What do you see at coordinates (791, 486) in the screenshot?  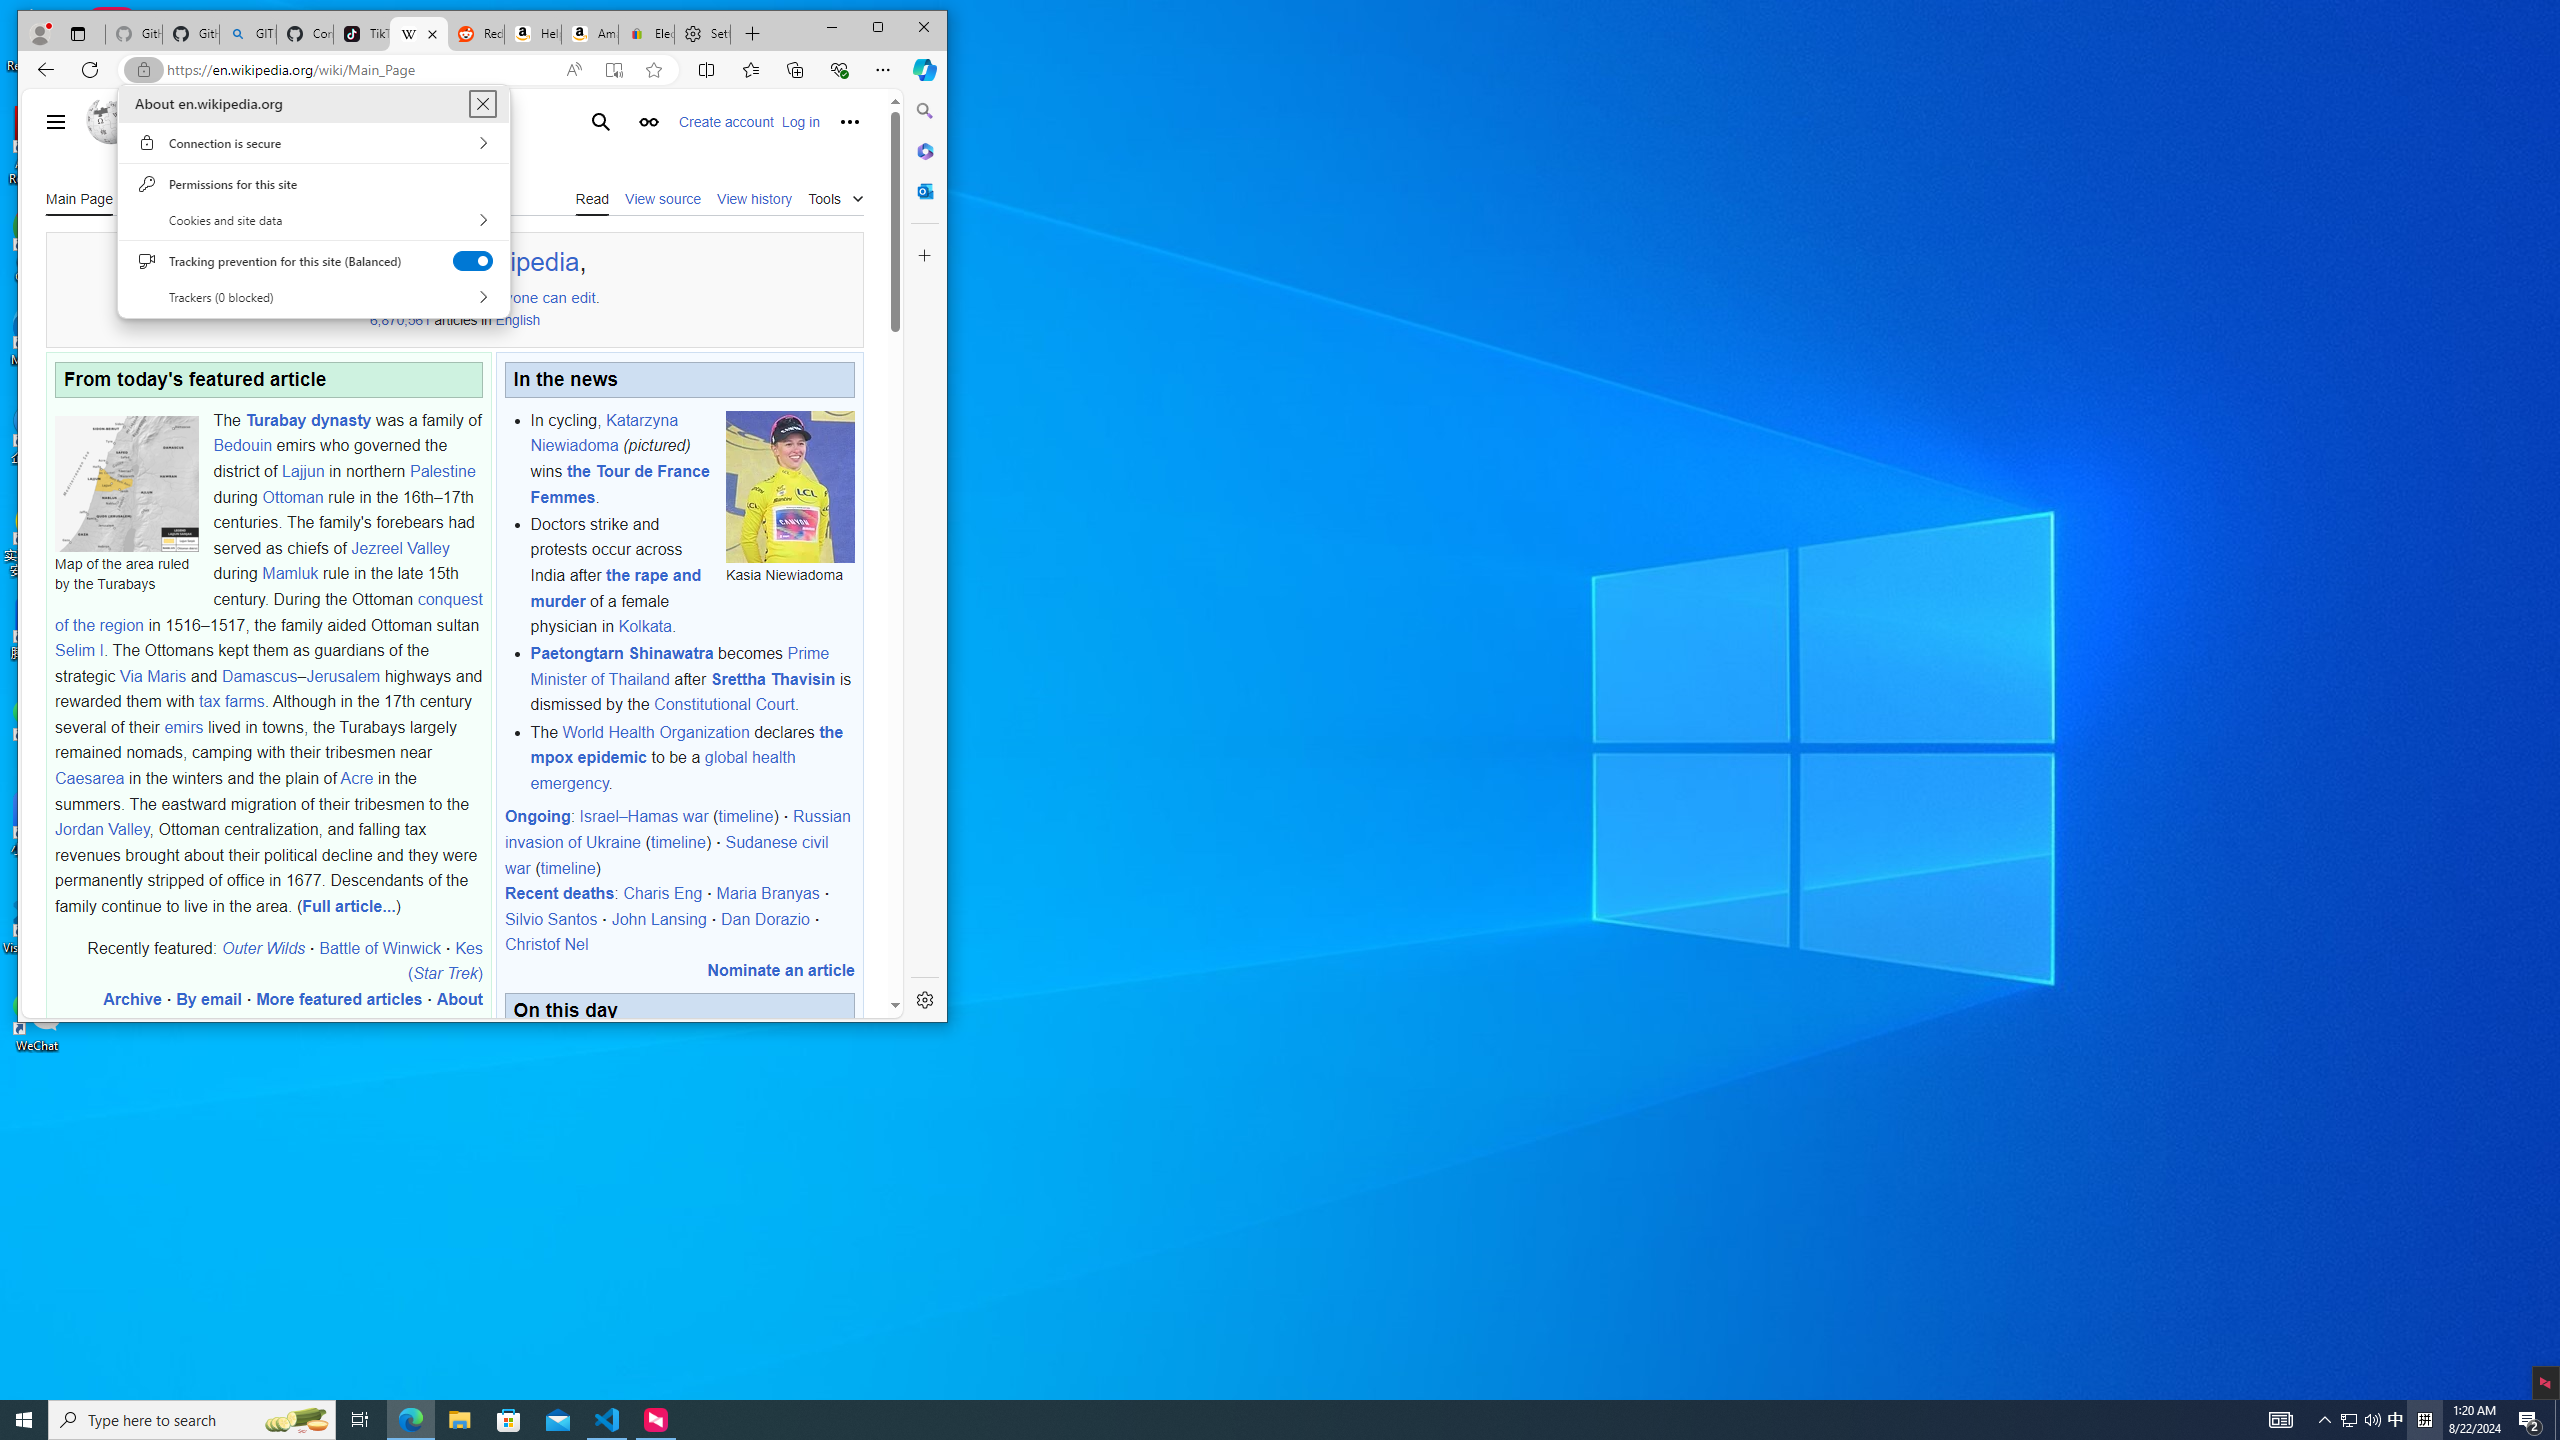 I see `Kasia Niewiadoma` at bounding box center [791, 486].